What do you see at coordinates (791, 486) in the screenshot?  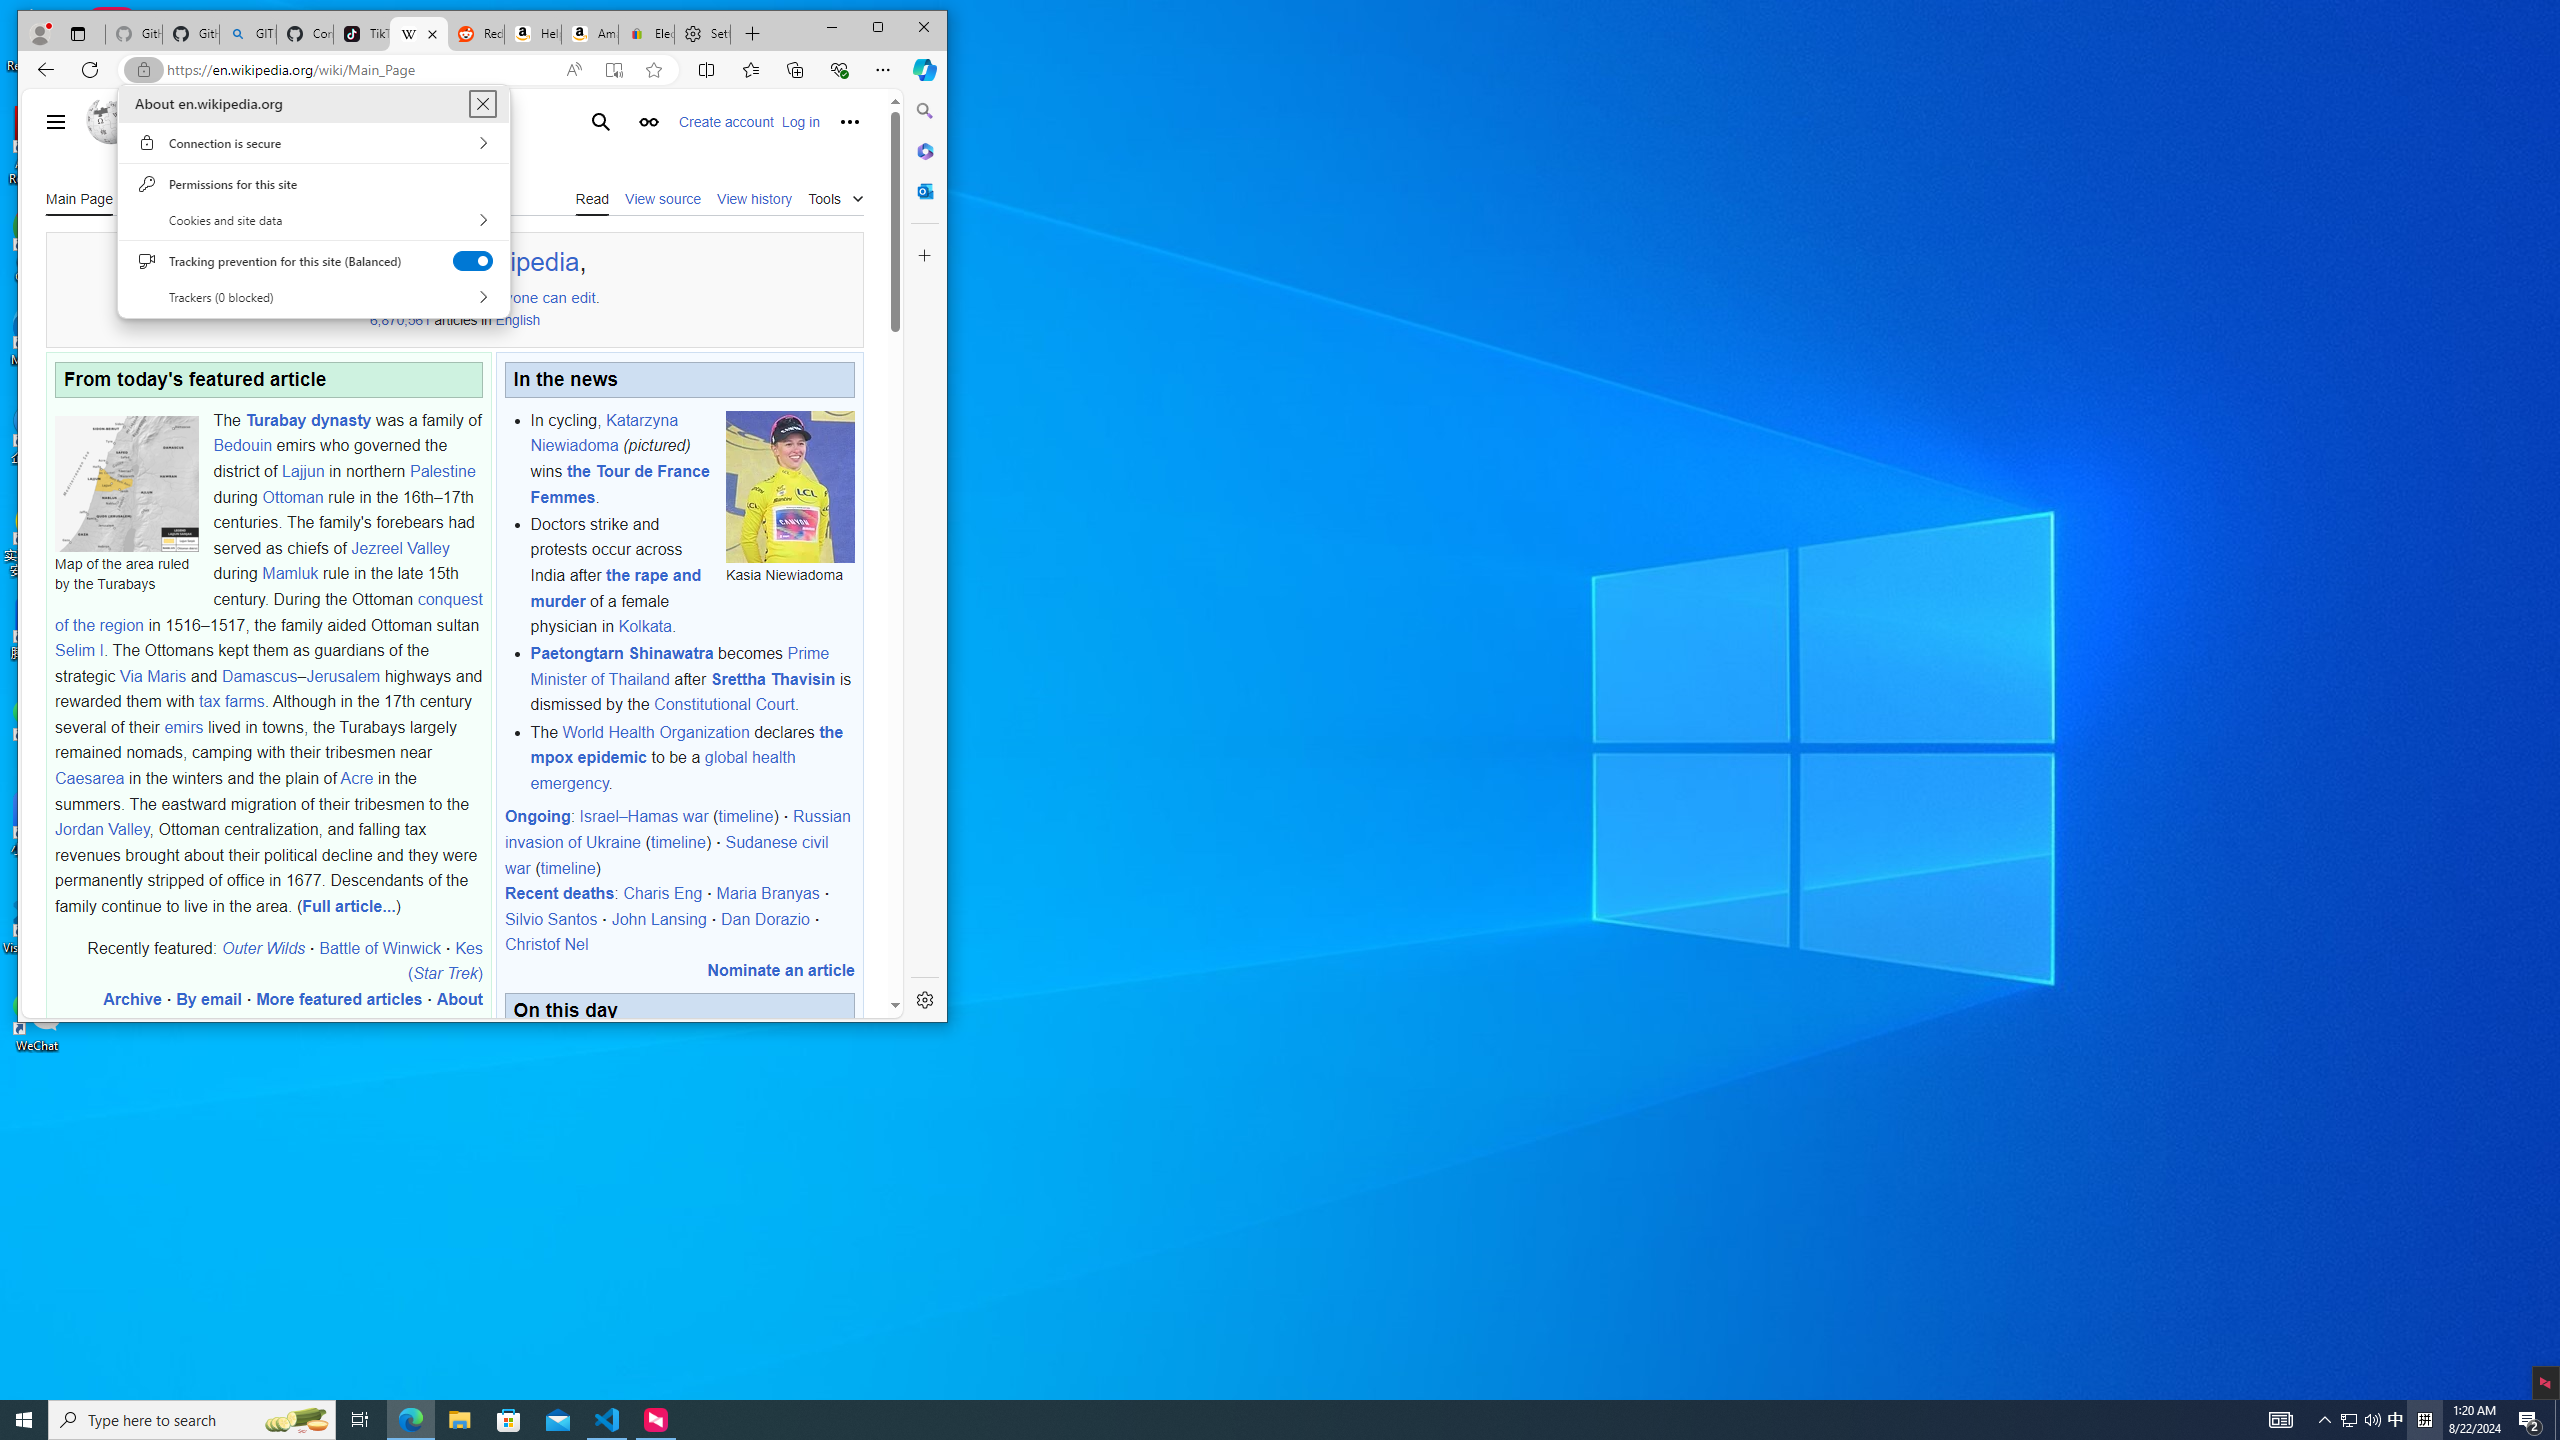 I see `Kasia Niewiadoma` at bounding box center [791, 486].